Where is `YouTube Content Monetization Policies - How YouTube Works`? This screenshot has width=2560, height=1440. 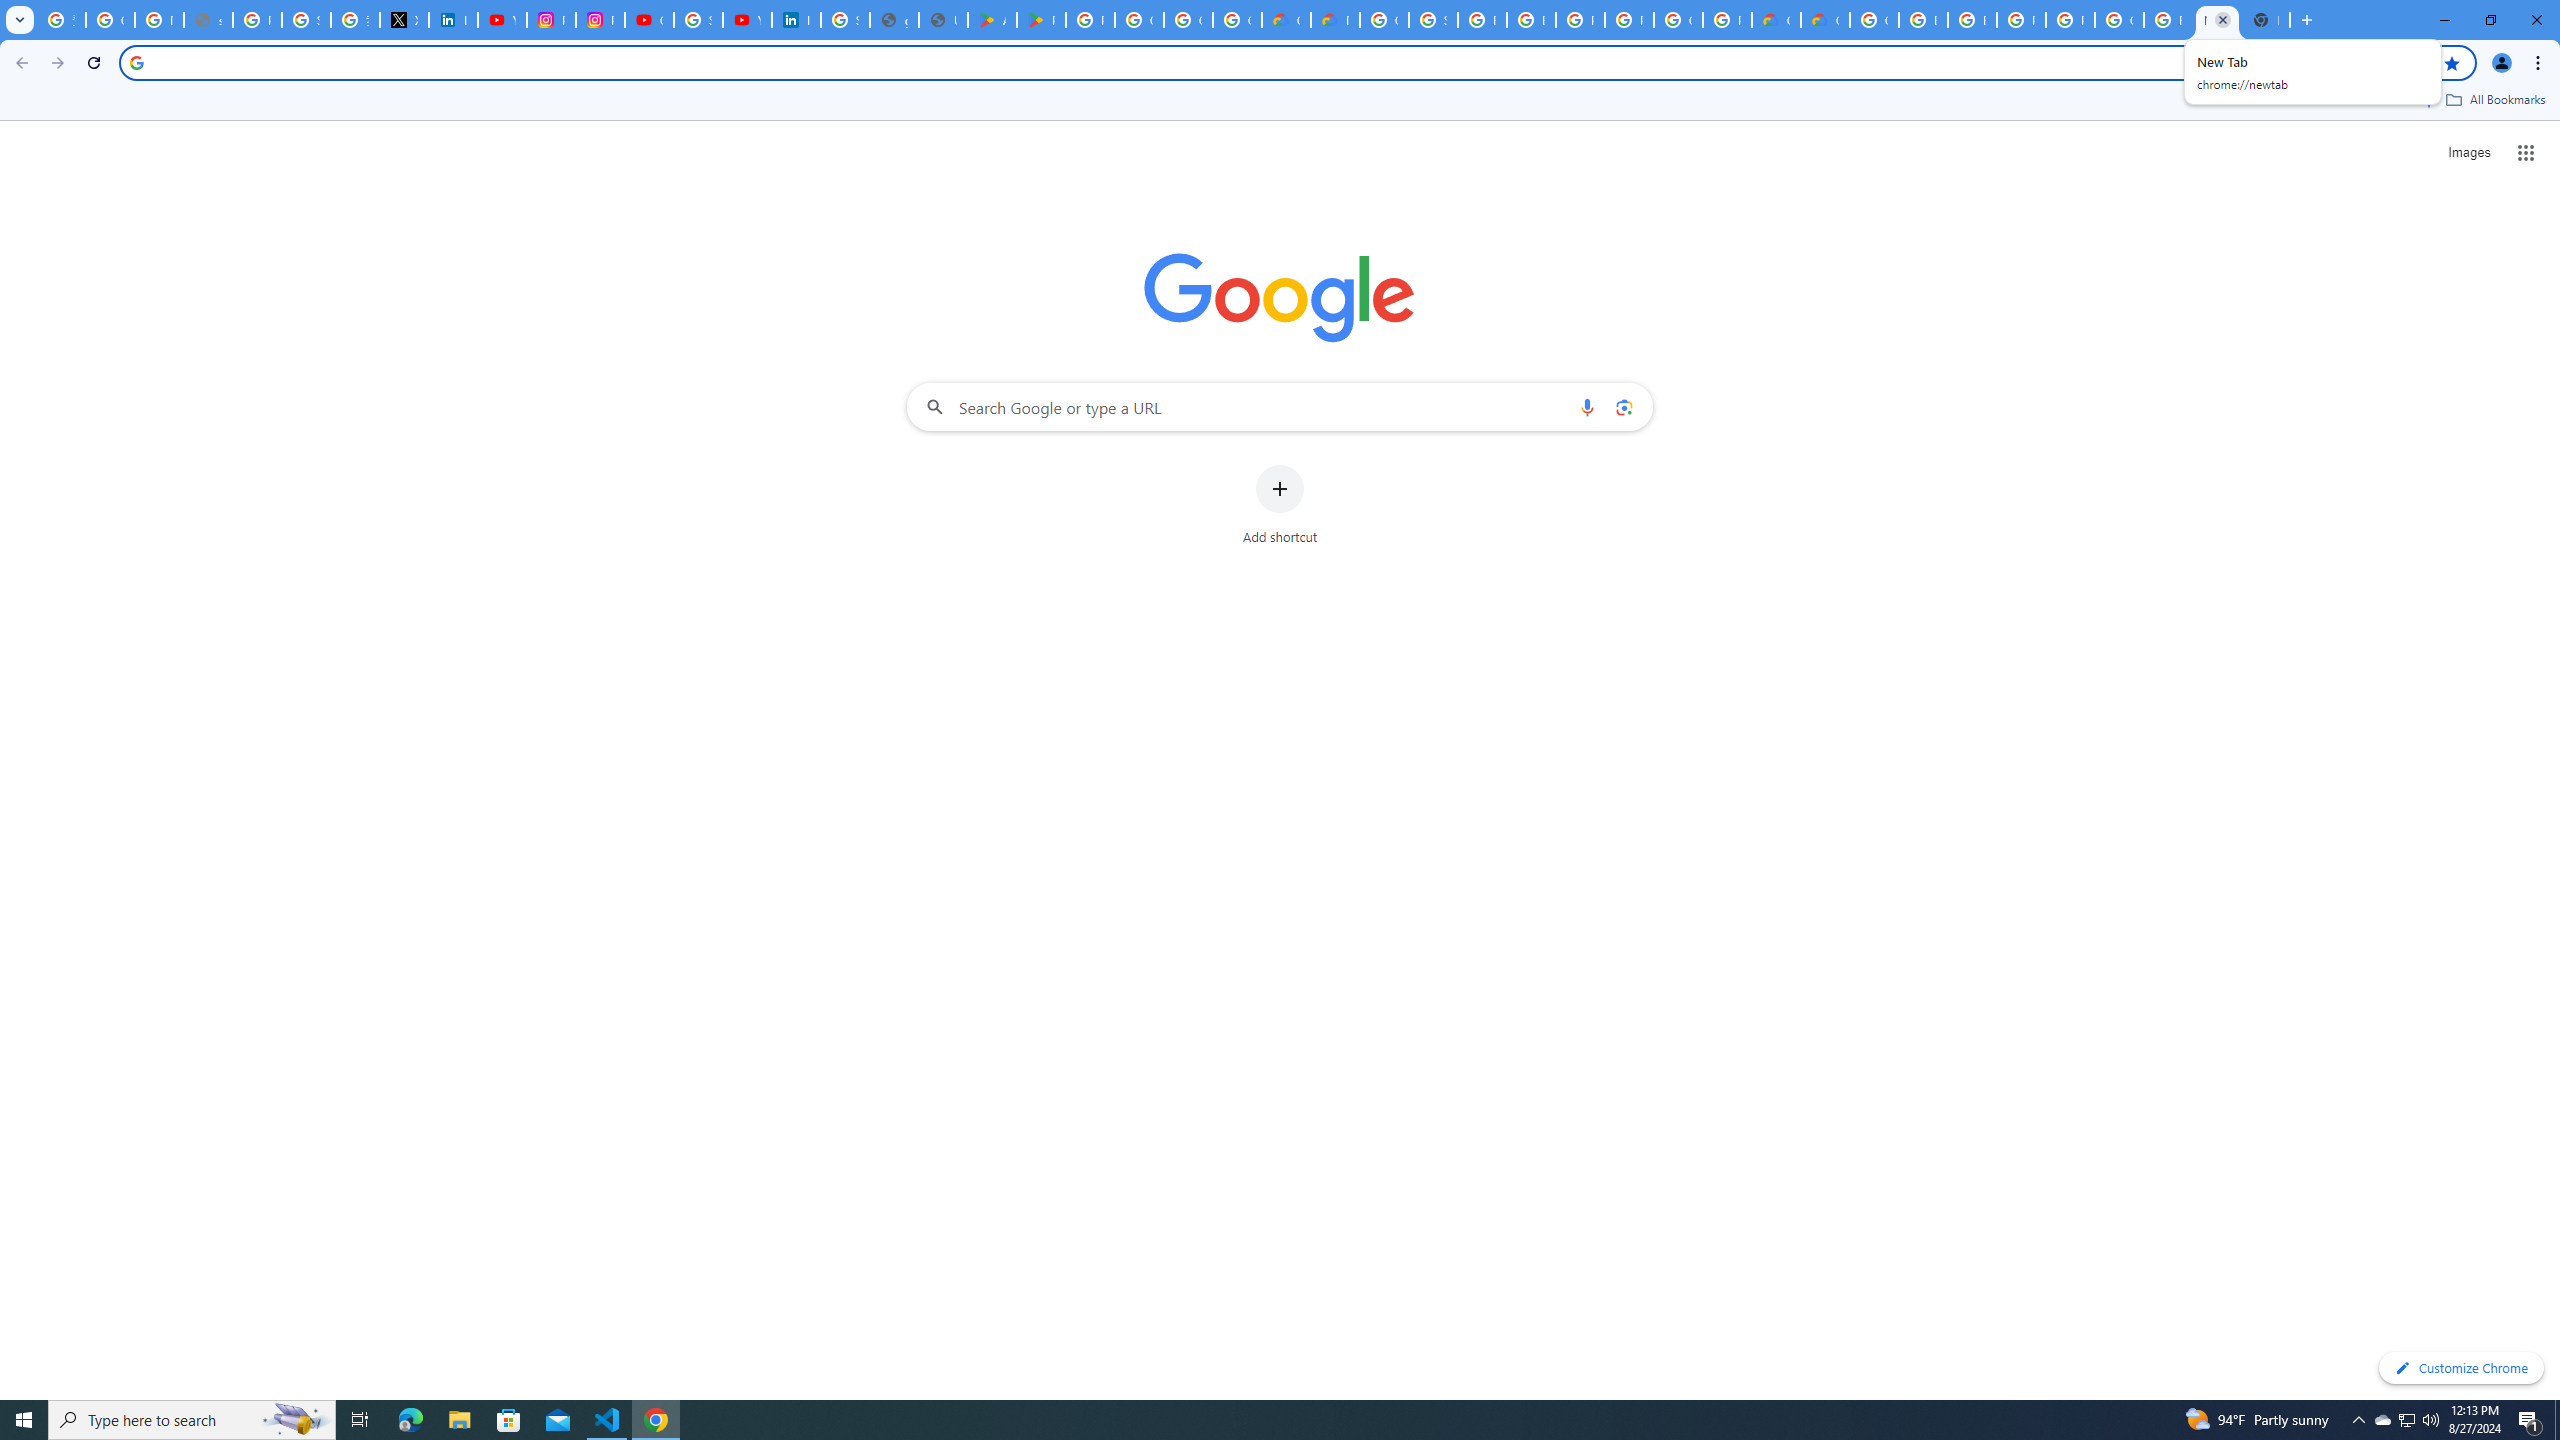
YouTube Content Monetization Policies - How YouTube Works is located at coordinates (502, 20).